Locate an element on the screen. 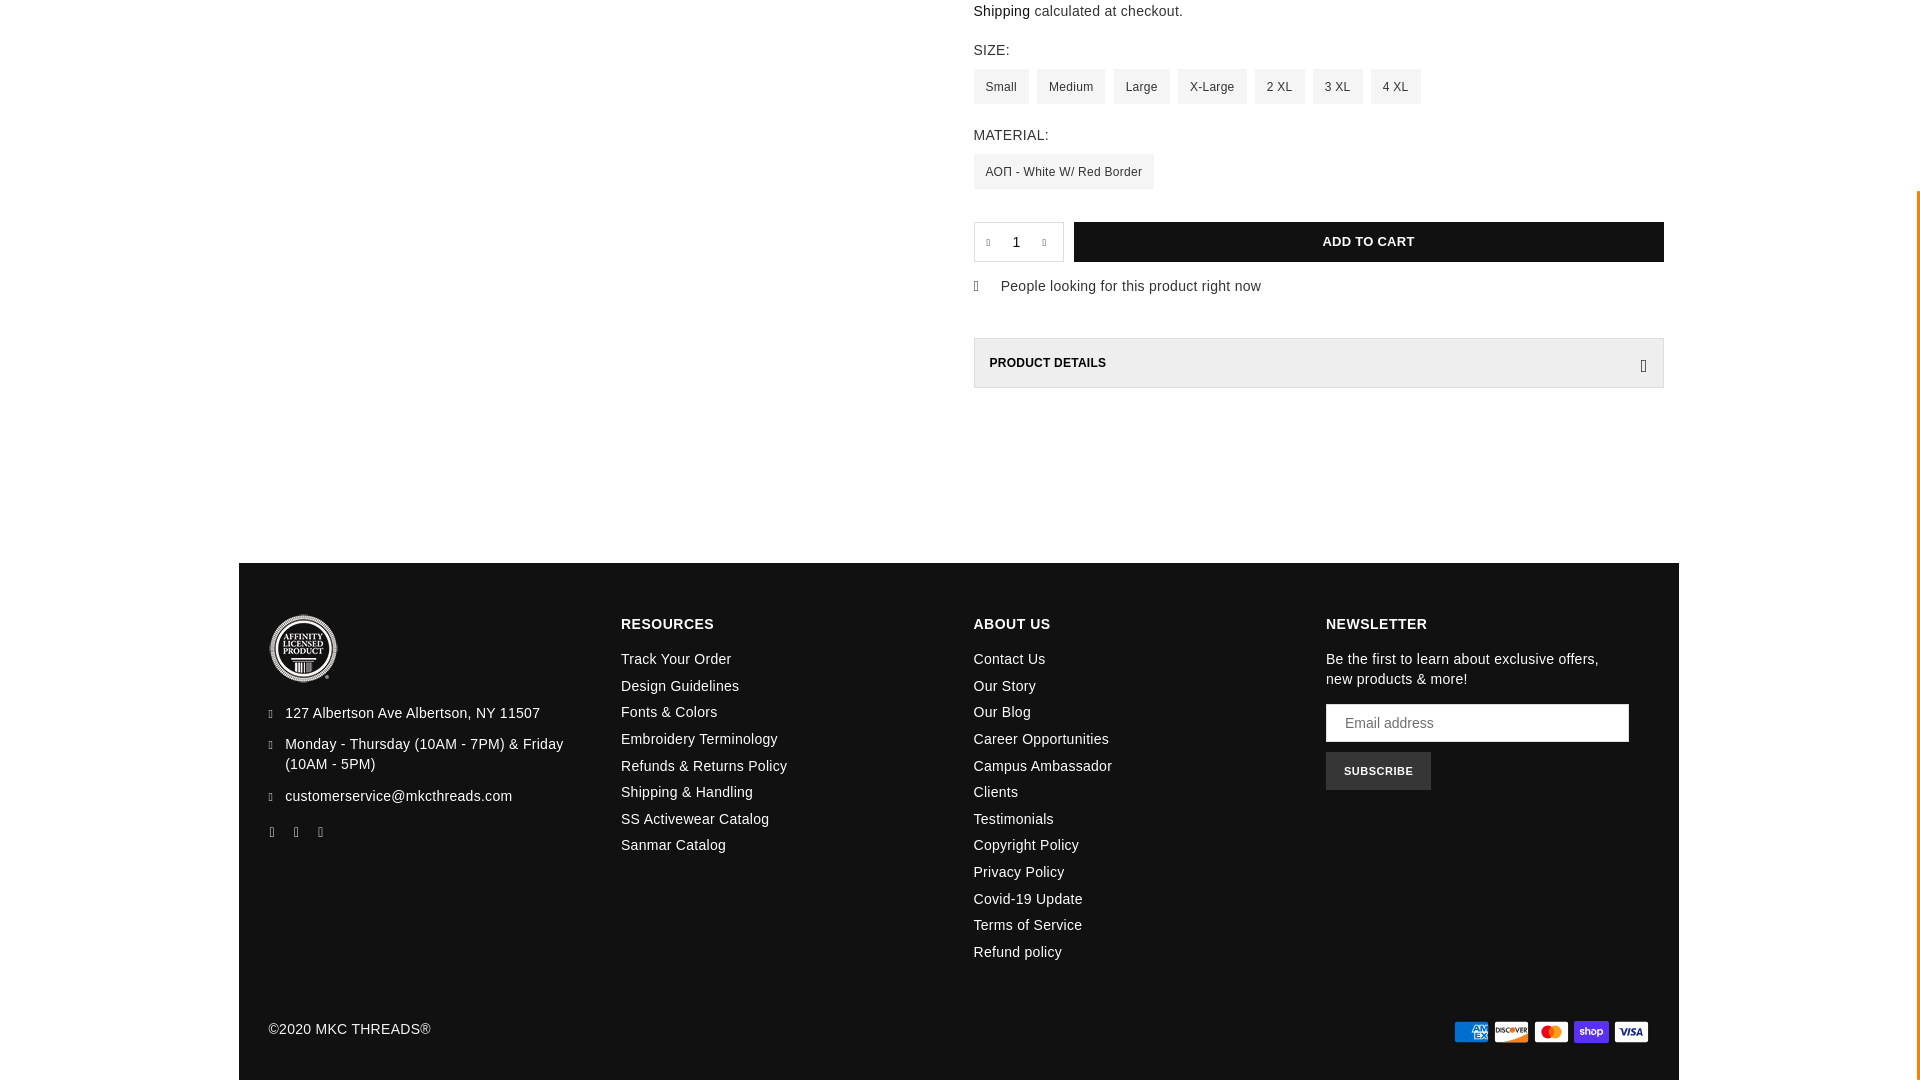  American Express is located at coordinates (1471, 1032).